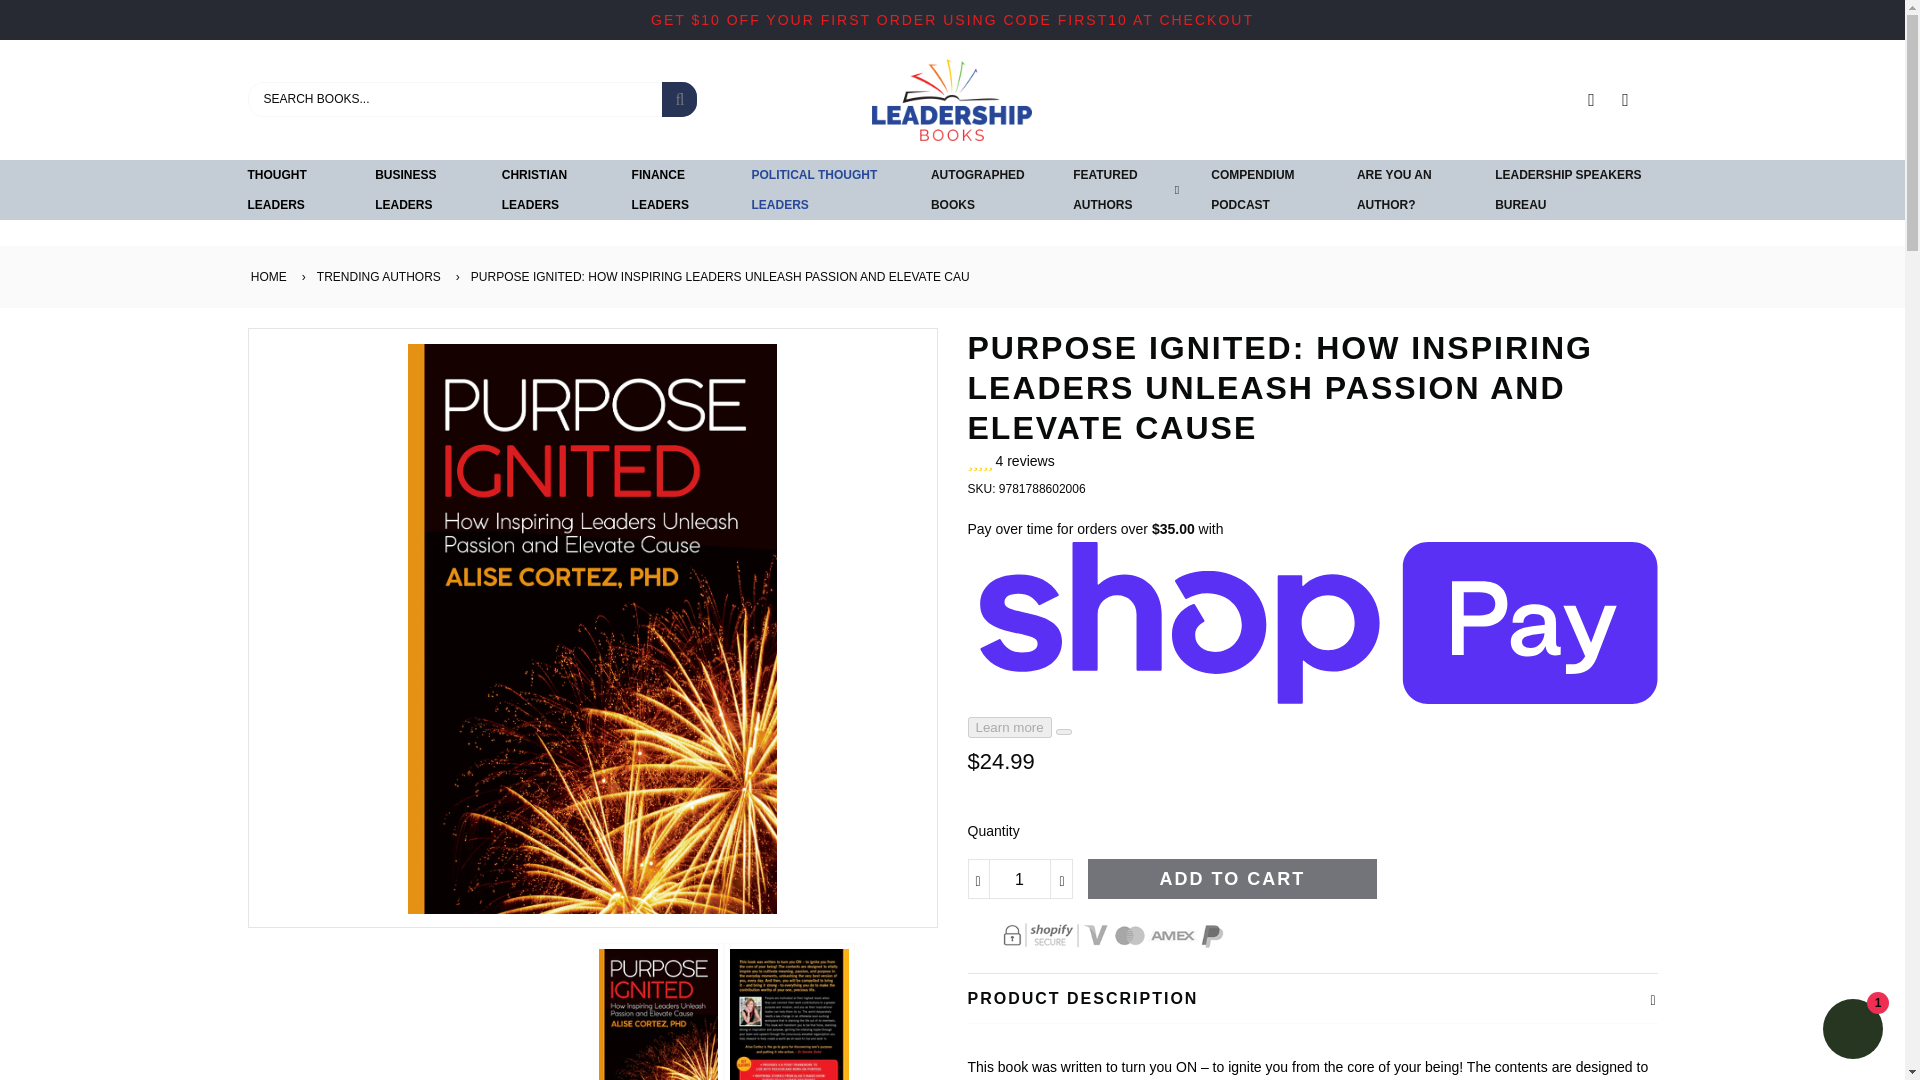  What do you see at coordinates (1410, 190) in the screenshot?
I see `ARE YOU AN AUTHOR?` at bounding box center [1410, 190].